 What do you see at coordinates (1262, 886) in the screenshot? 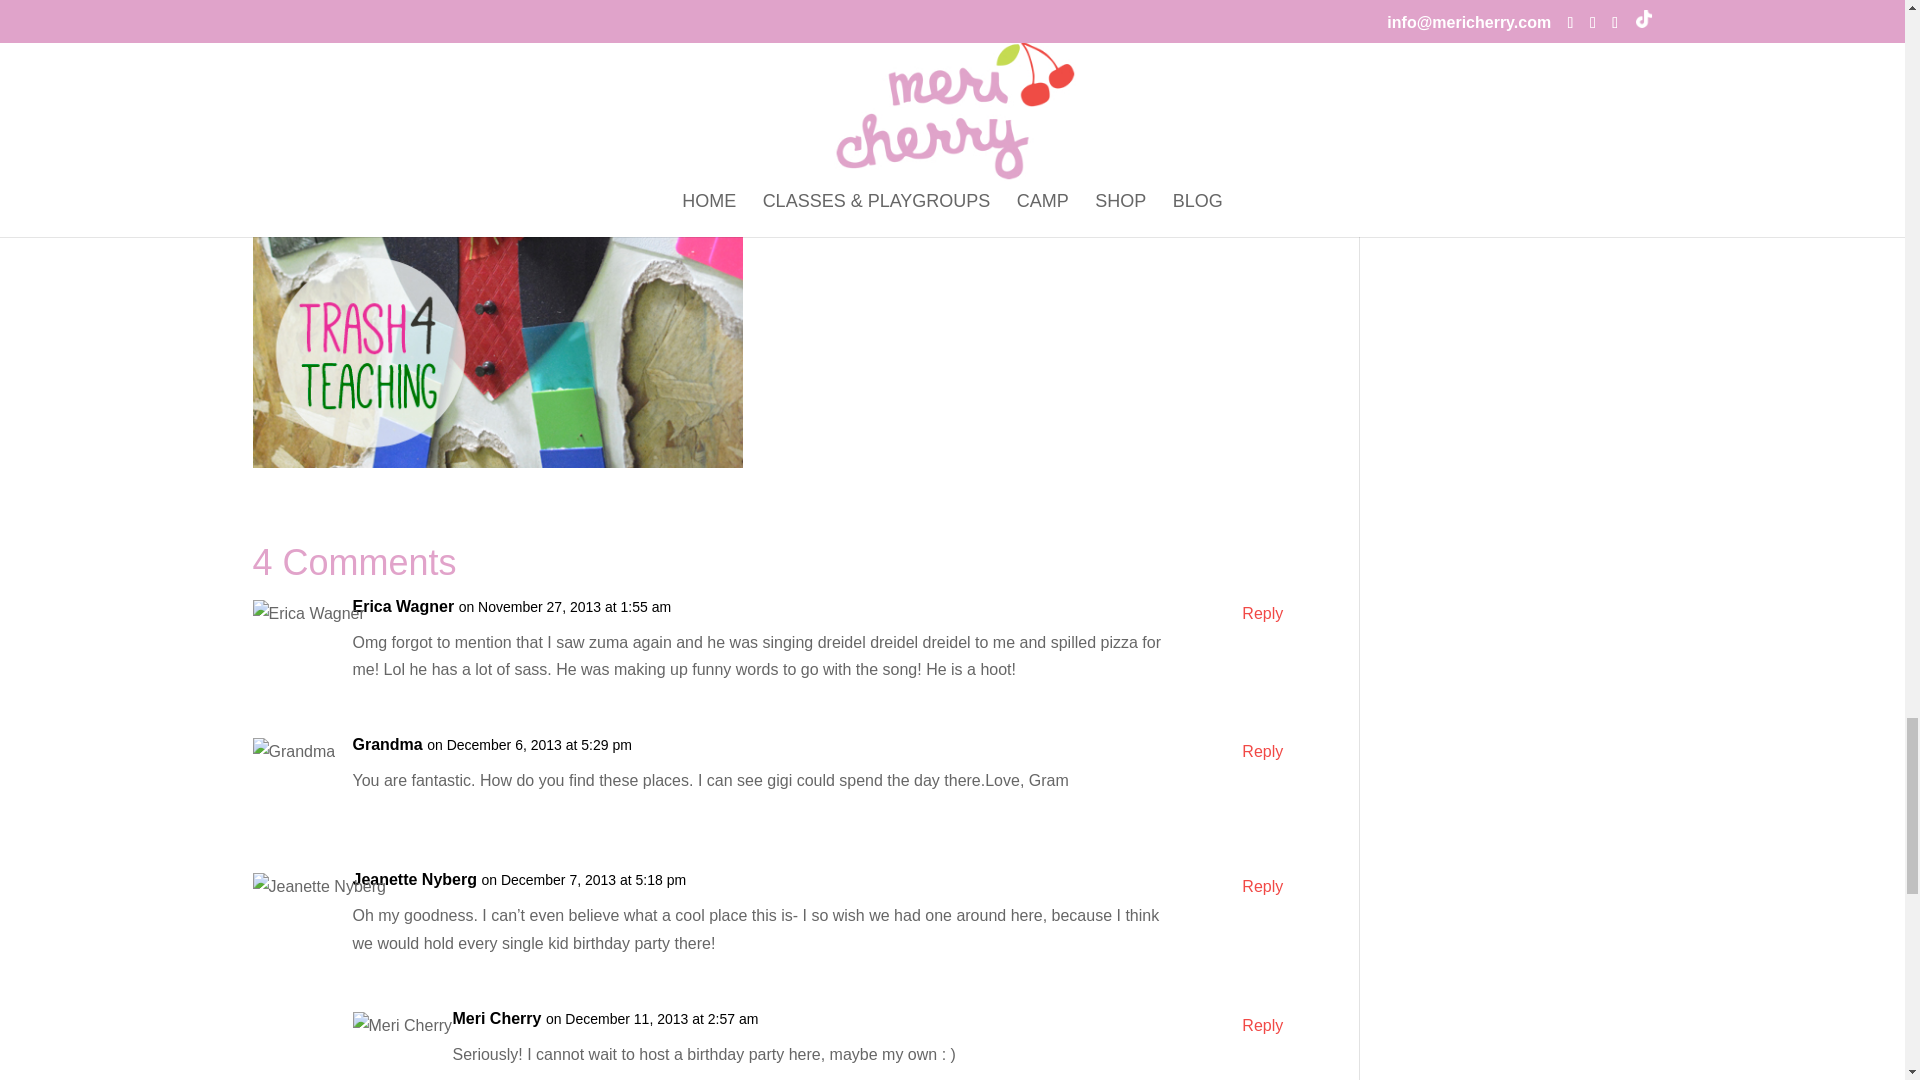
I see `Reply` at bounding box center [1262, 886].